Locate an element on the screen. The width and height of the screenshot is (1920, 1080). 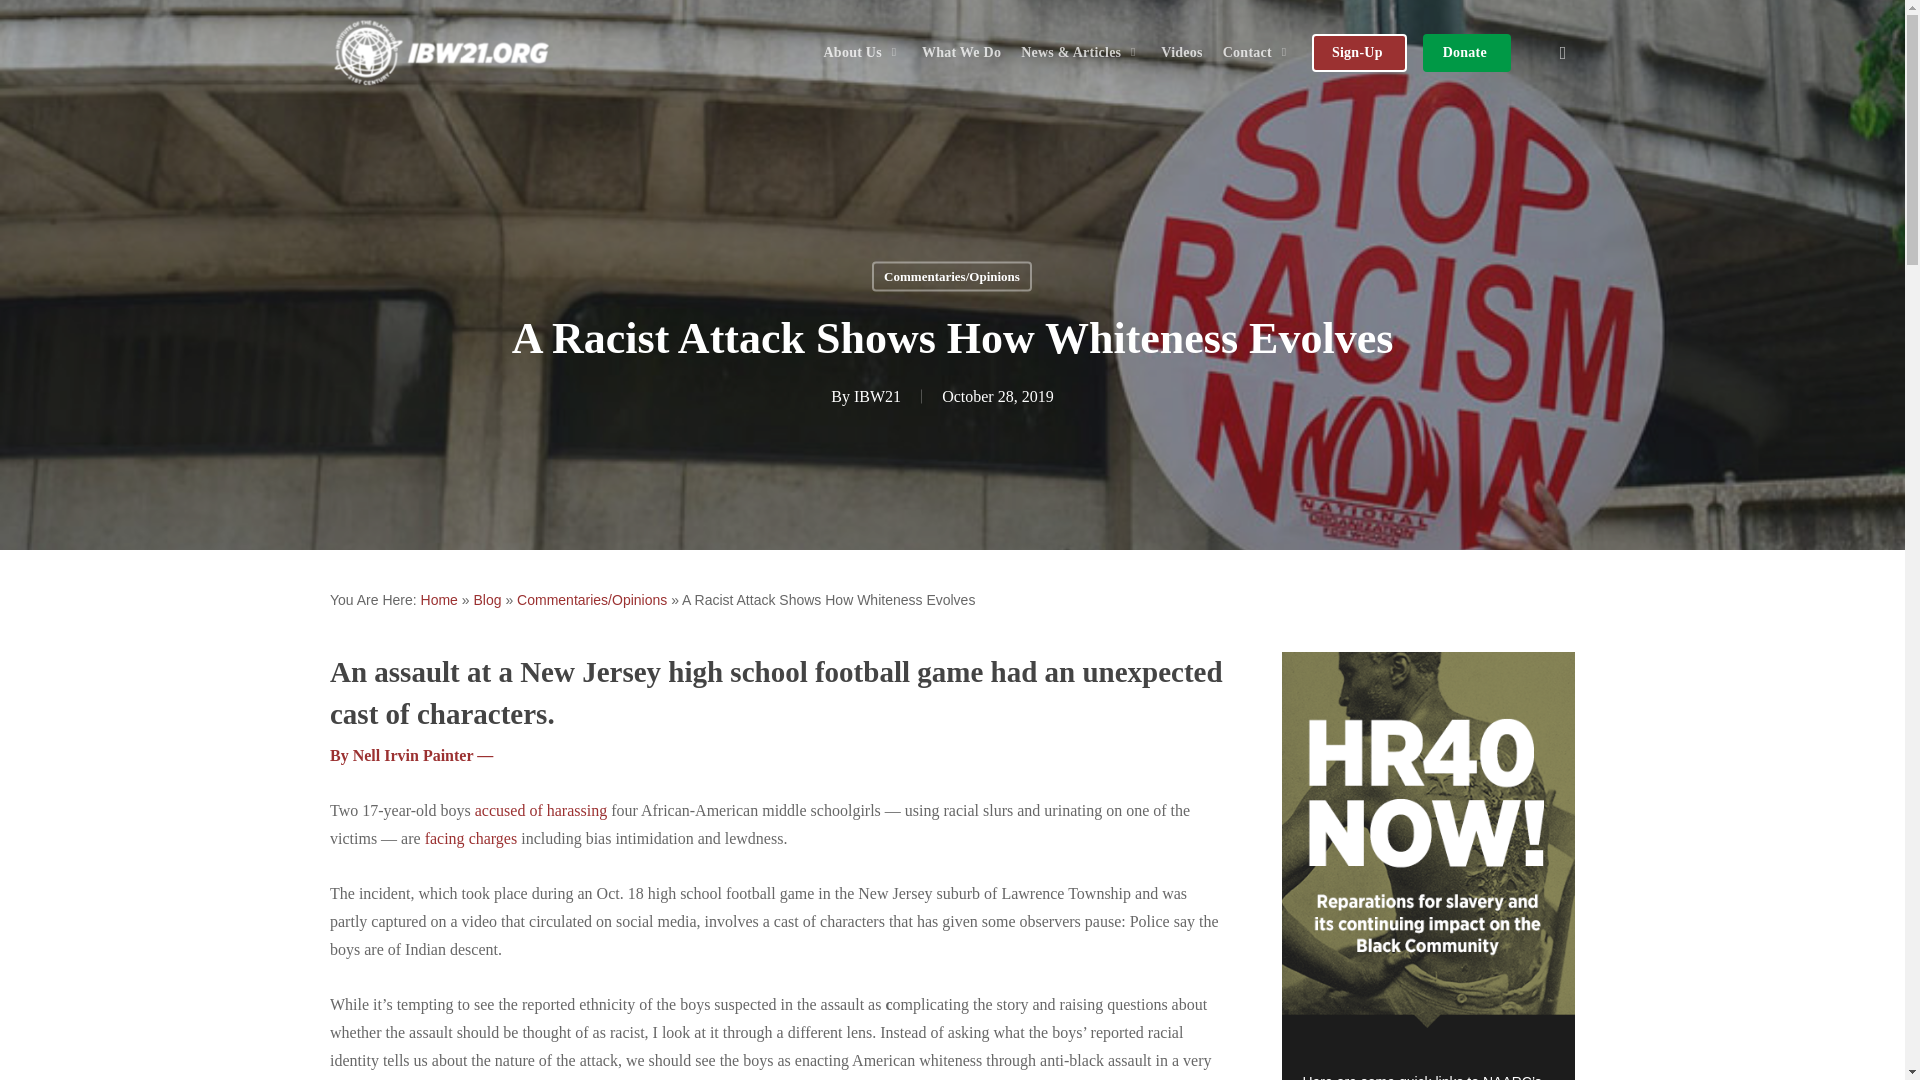
Home is located at coordinates (439, 600).